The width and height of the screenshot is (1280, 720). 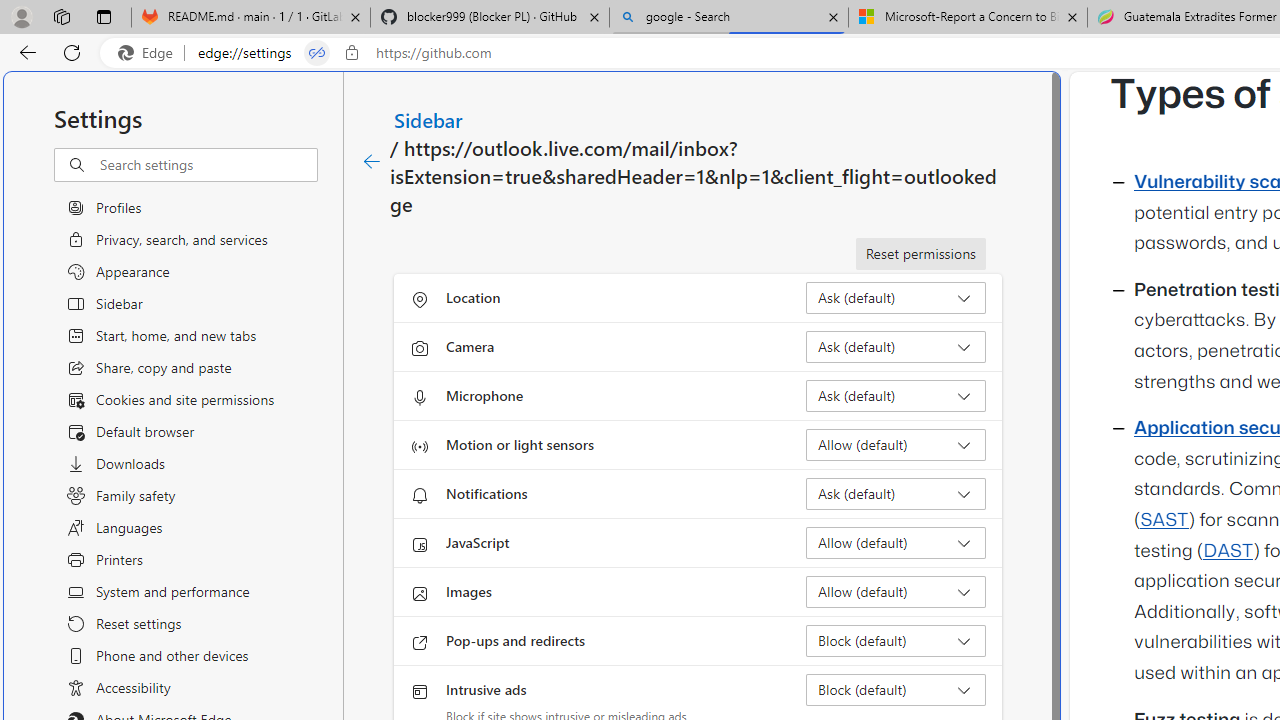 I want to click on Notifications Ask (default), so click(x=896, y=494).